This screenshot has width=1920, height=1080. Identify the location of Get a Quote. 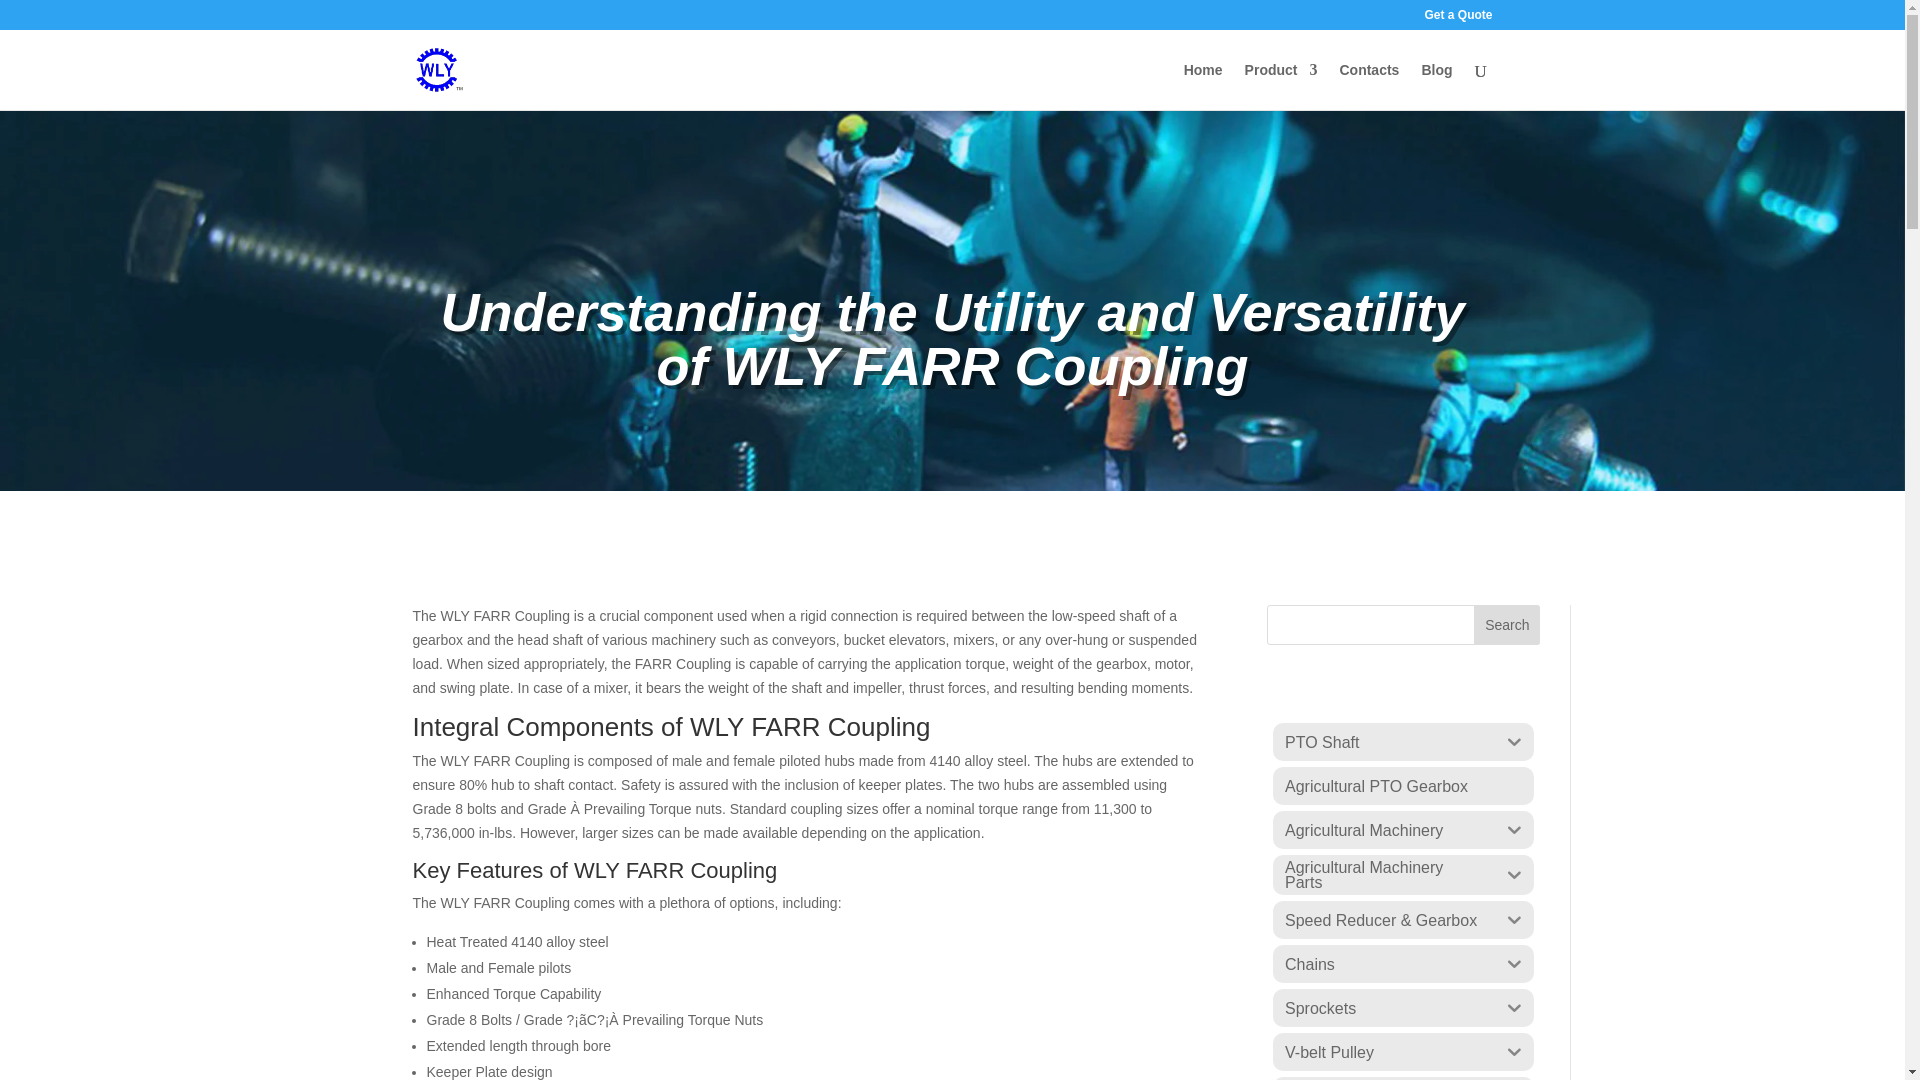
(1458, 19).